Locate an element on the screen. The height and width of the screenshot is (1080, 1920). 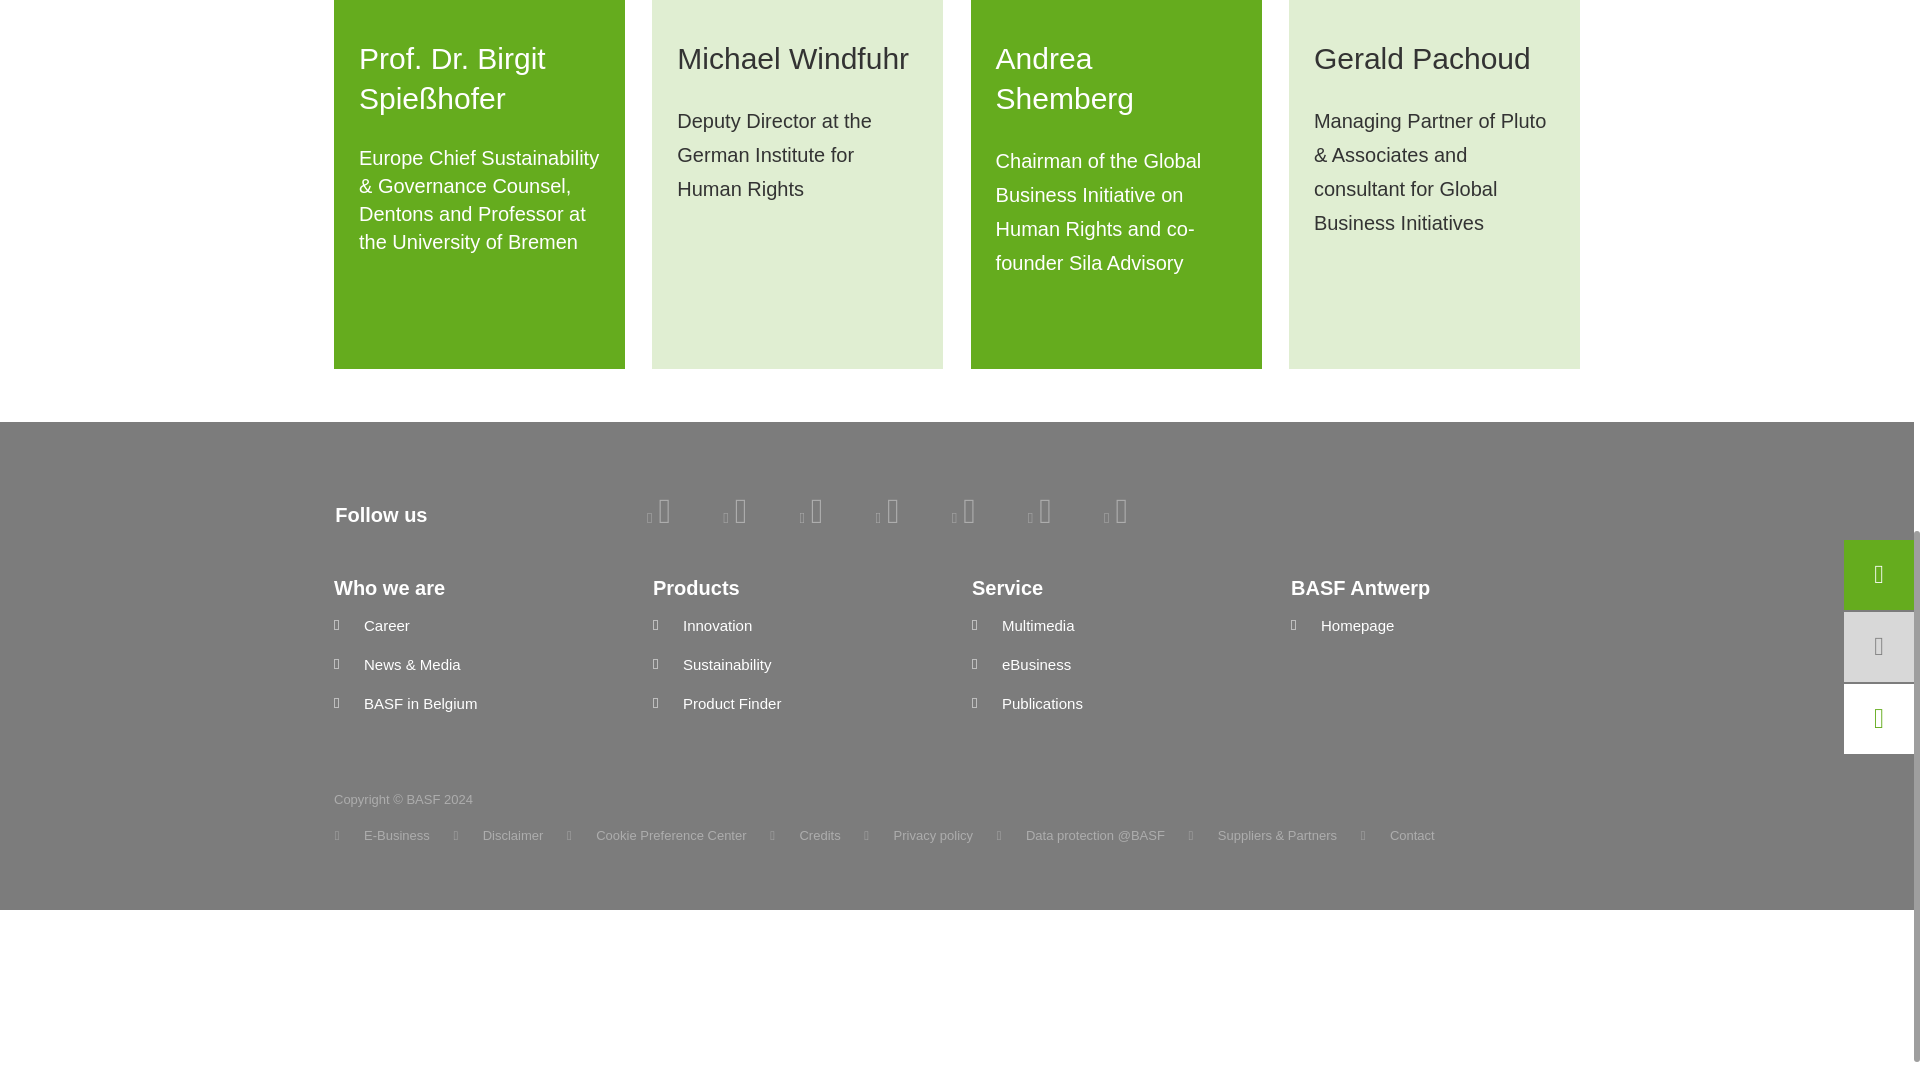
Join us on LinkedIn is located at coordinates (658, 517).